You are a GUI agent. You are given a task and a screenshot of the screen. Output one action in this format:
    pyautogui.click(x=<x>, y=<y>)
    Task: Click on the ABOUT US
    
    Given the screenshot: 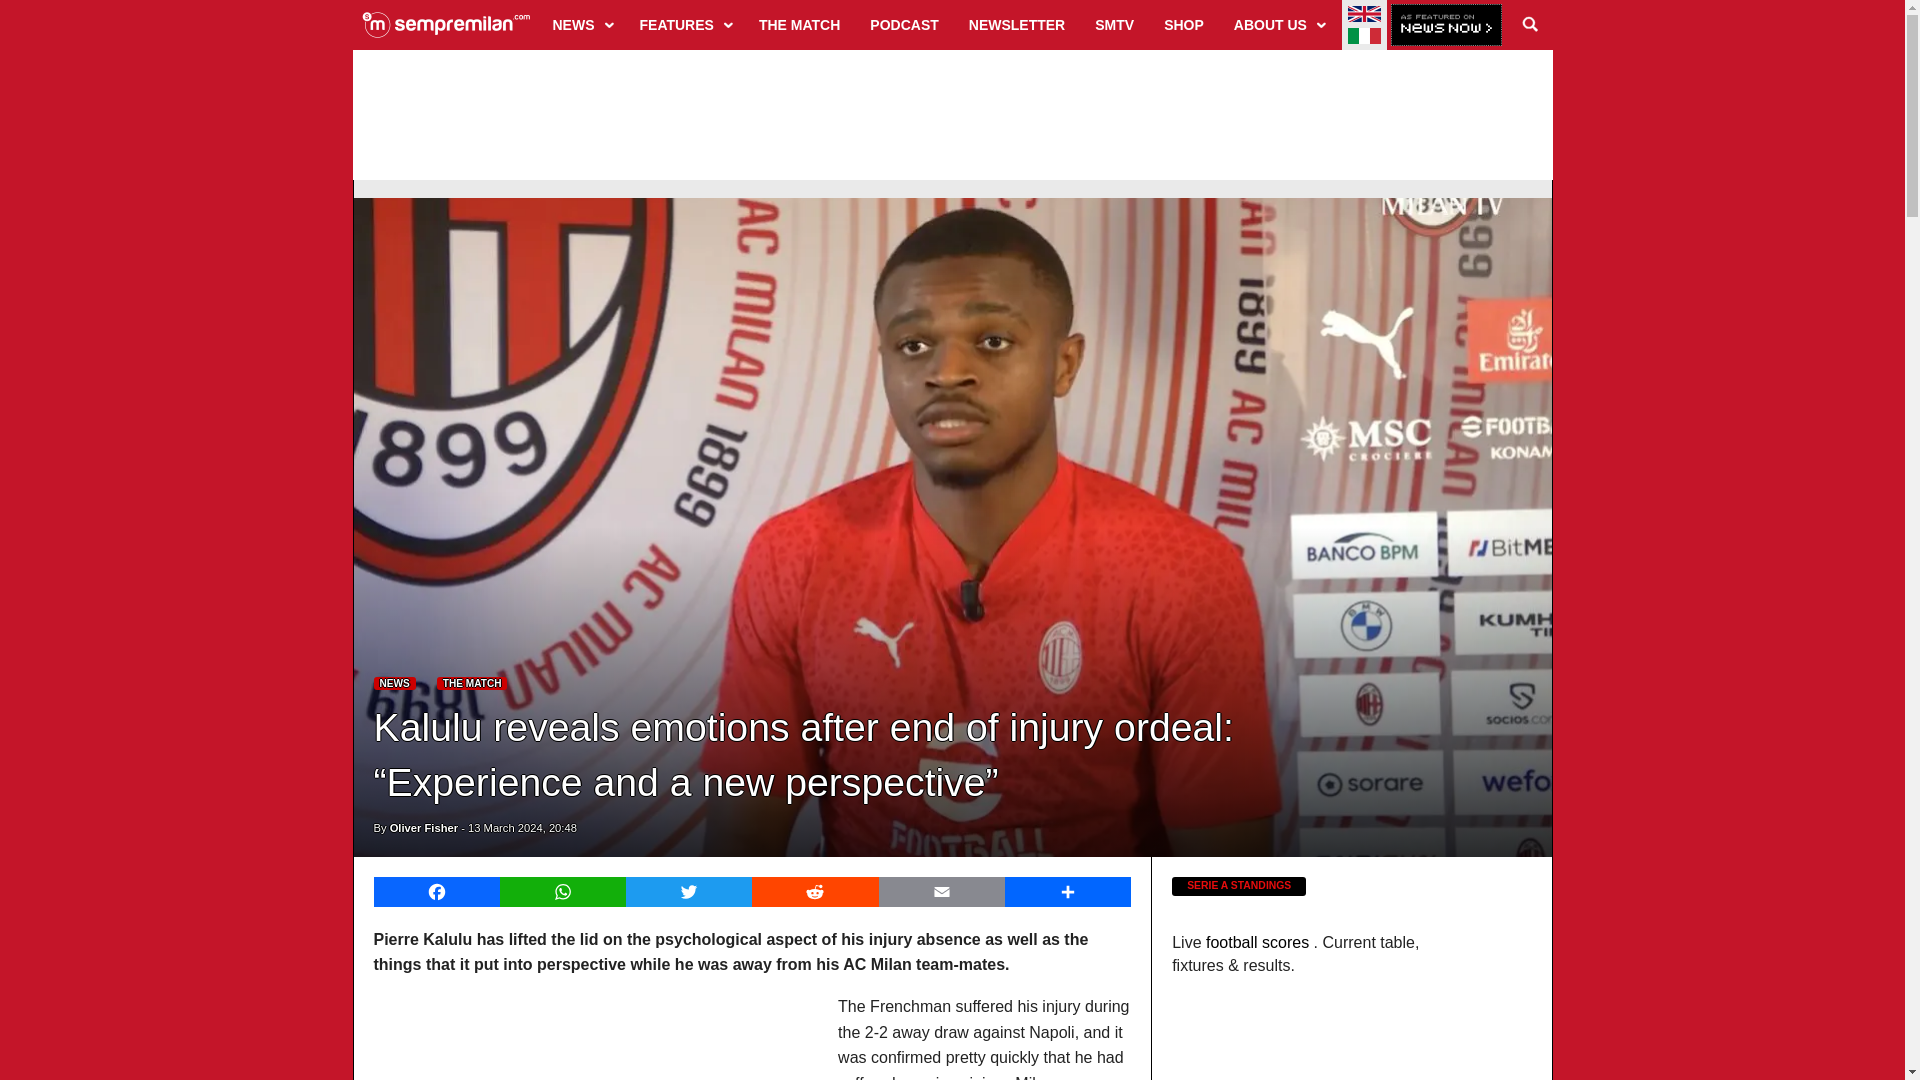 What is the action you would take?
    pyautogui.click(x=1278, y=24)
    